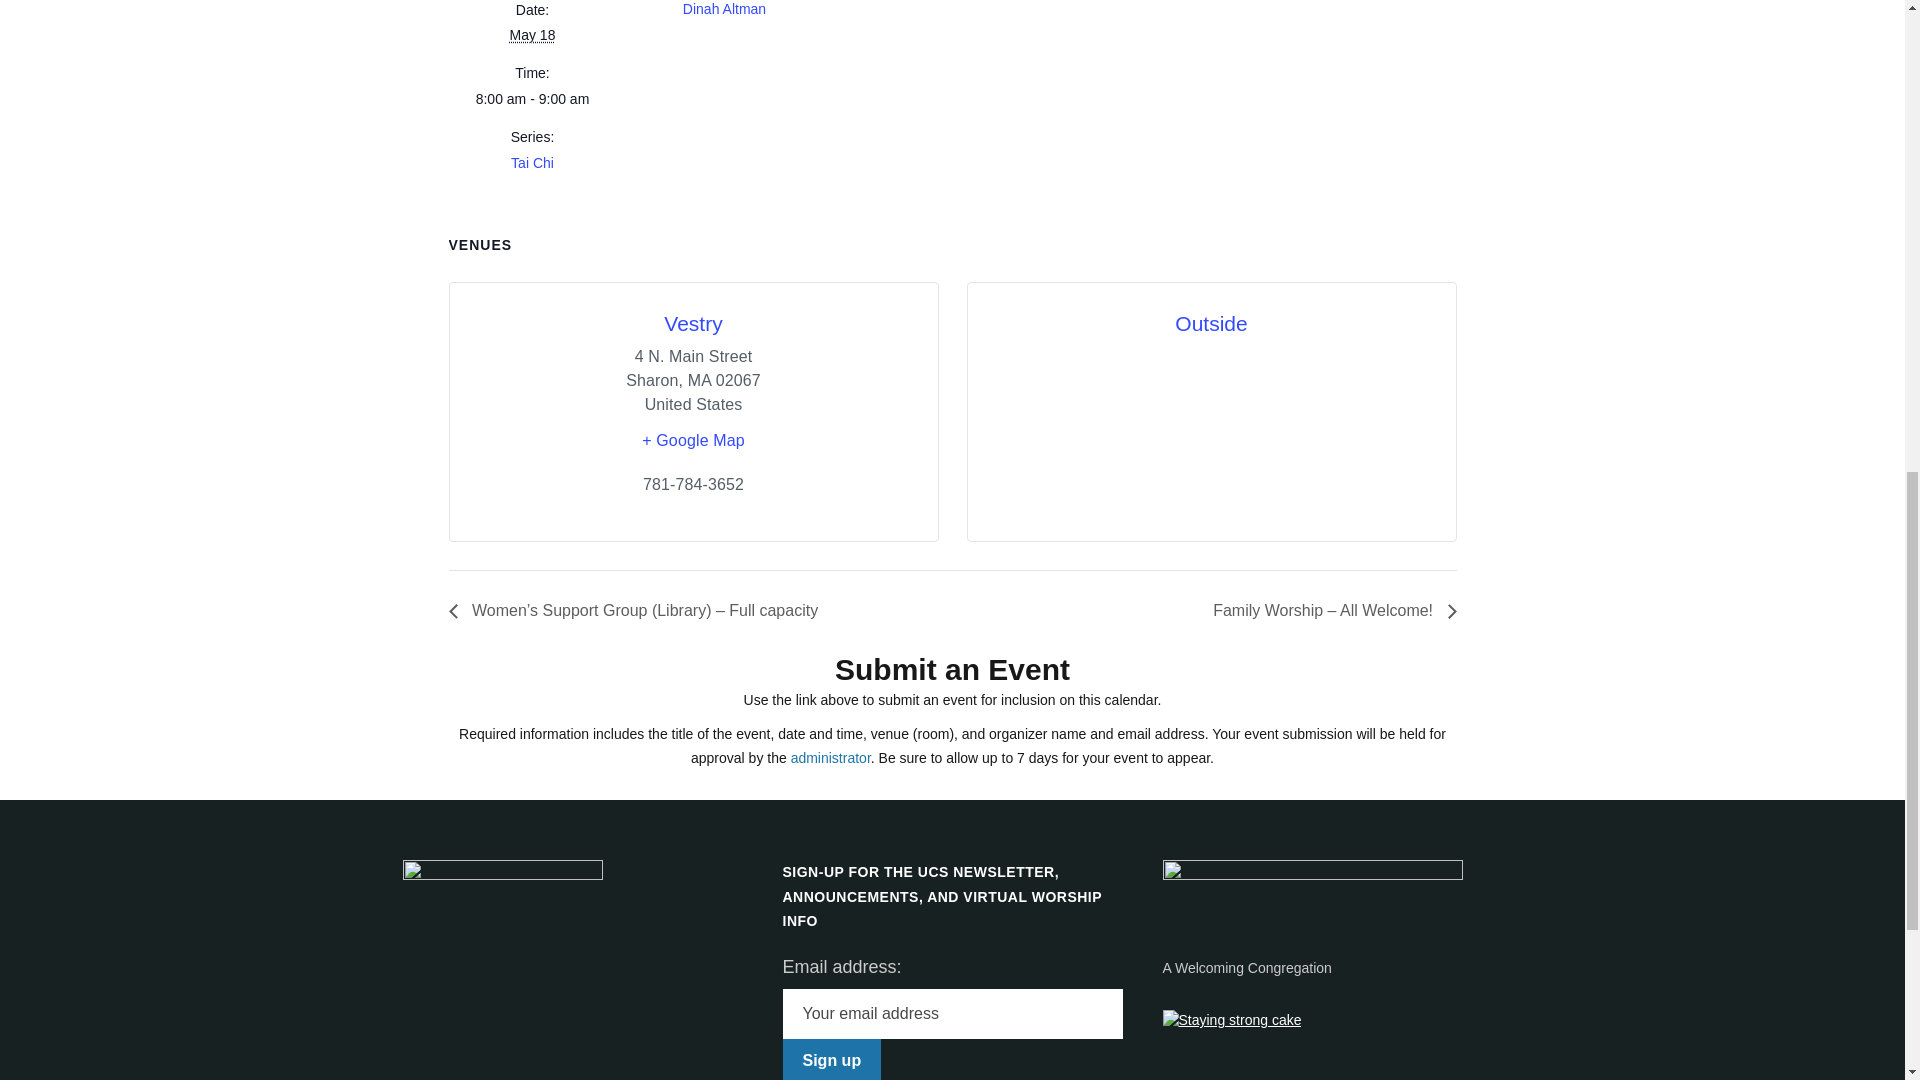  Describe the element at coordinates (698, 380) in the screenshot. I see `Massachusetts` at that location.